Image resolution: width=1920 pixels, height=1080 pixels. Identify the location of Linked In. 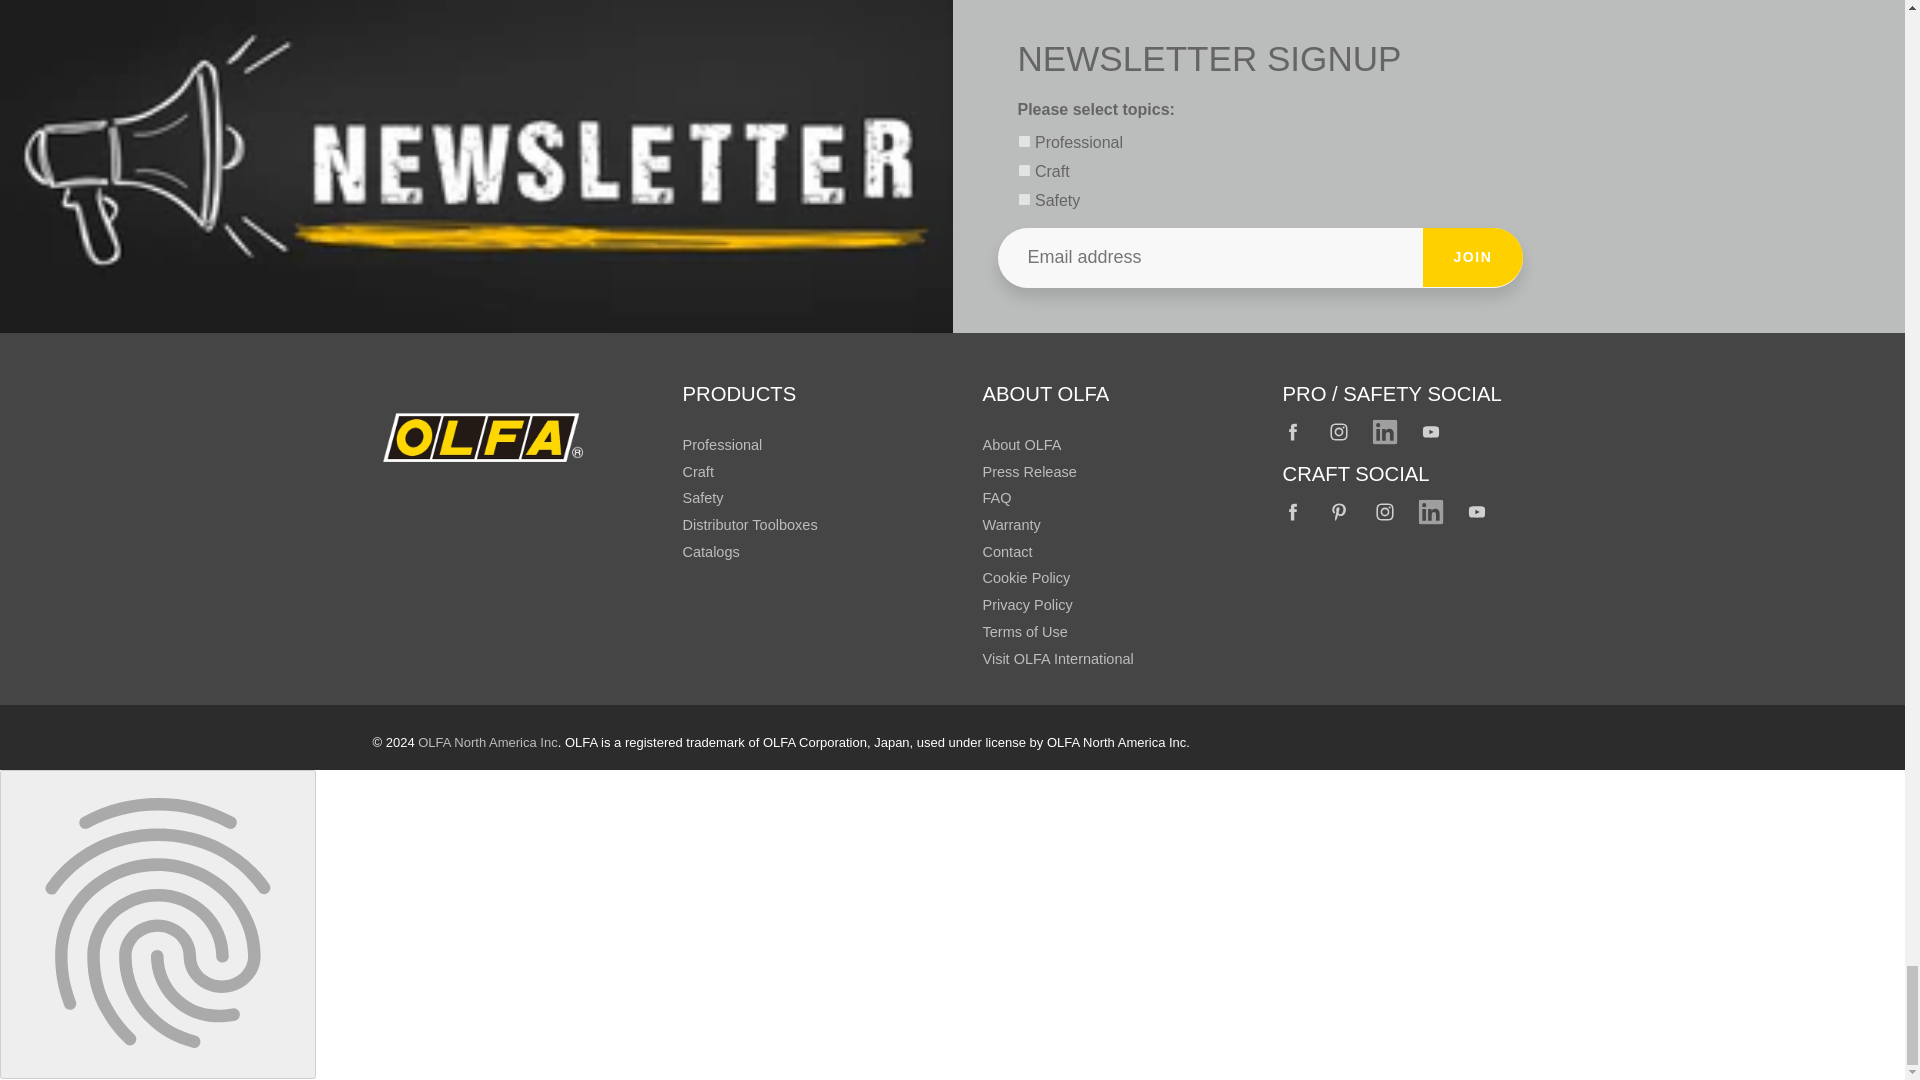
(1431, 512).